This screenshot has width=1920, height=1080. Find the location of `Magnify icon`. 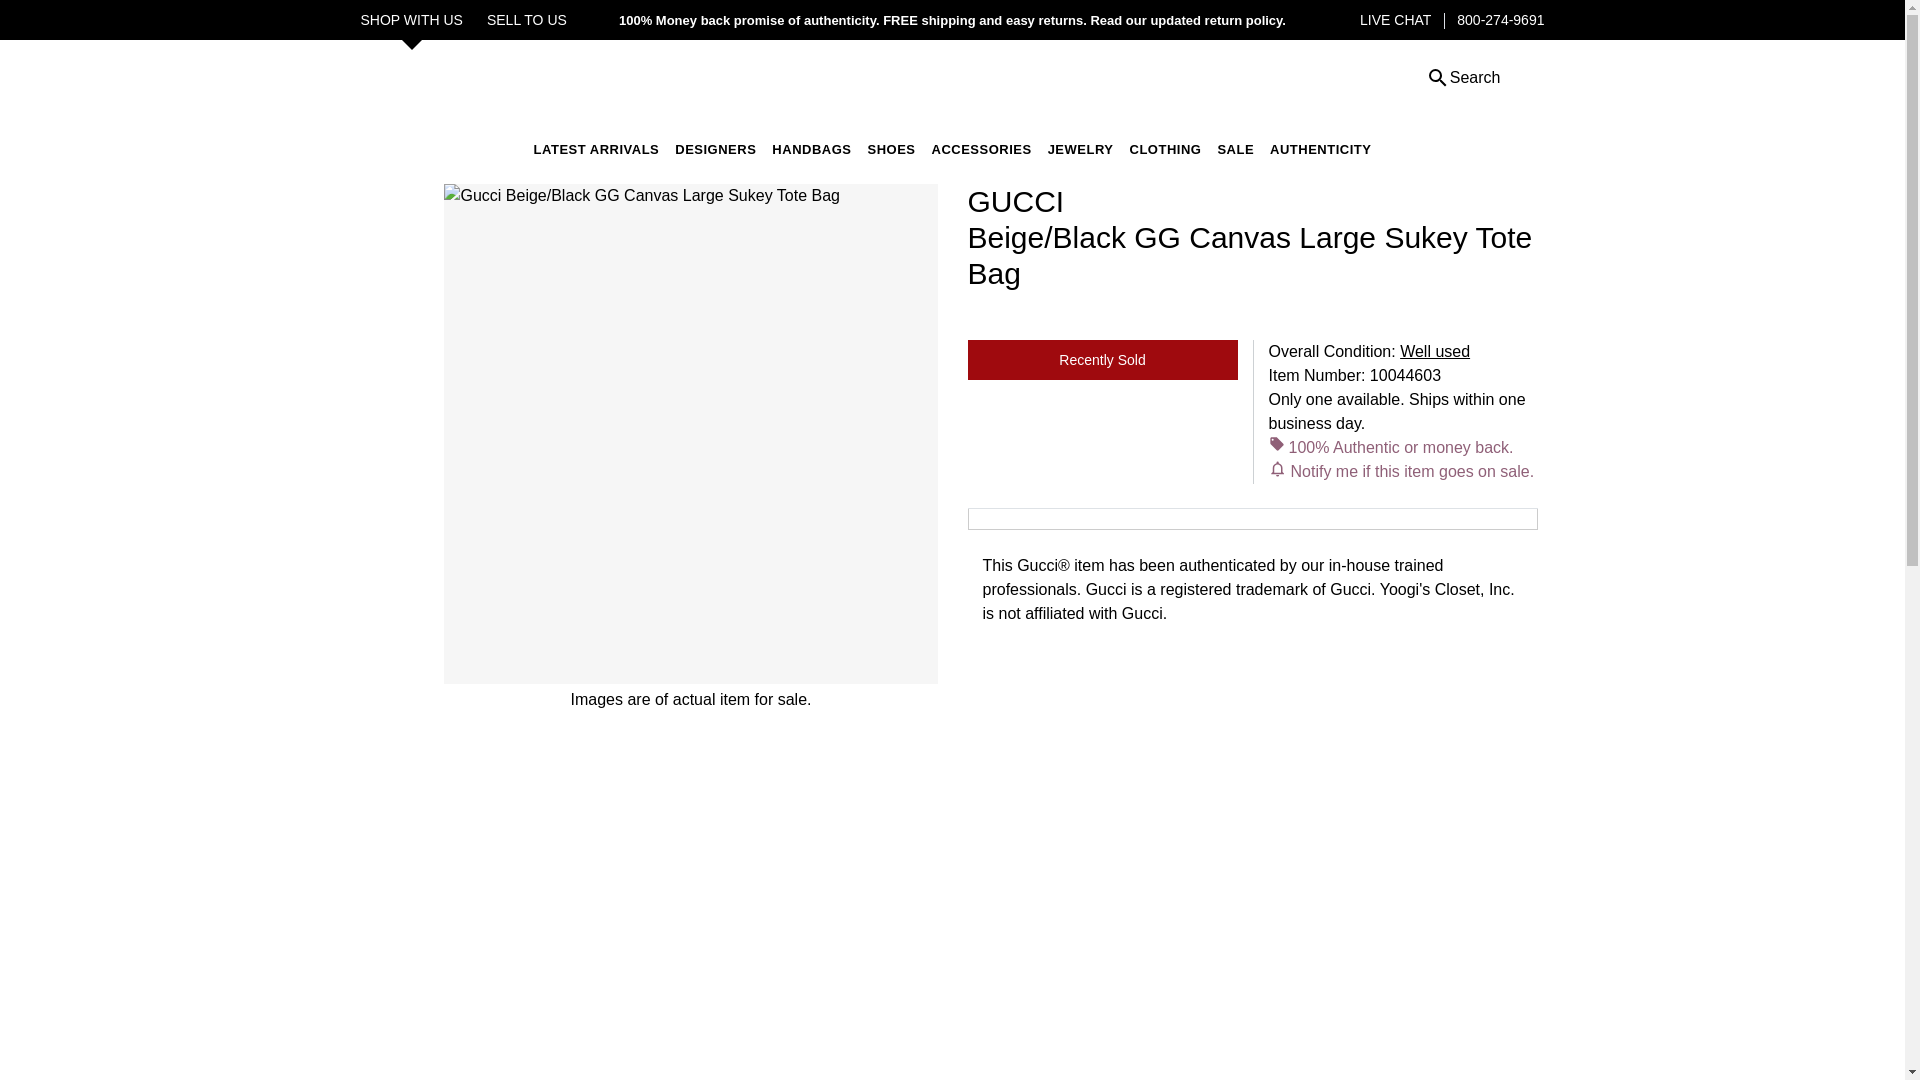

Magnify icon is located at coordinates (1438, 77).